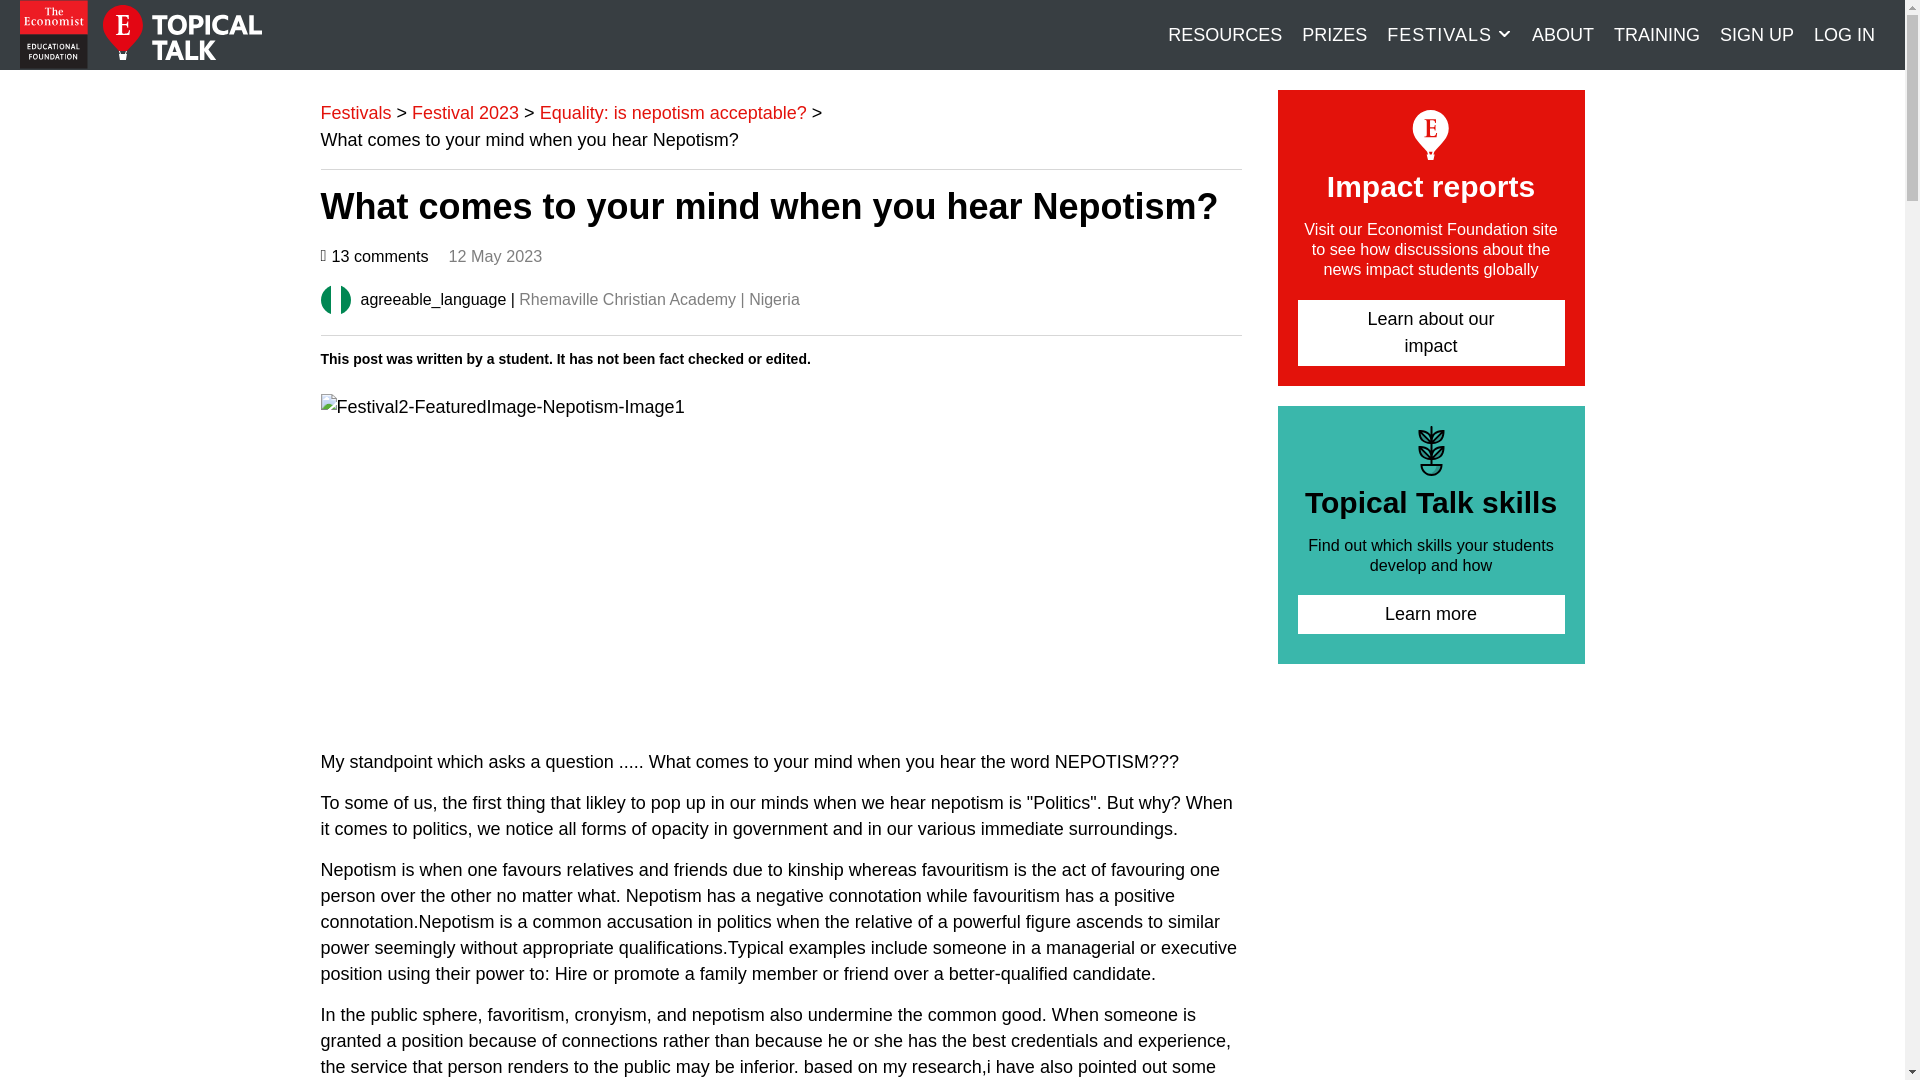 The height and width of the screenshot is (1080, 1920). I want to click on SIGN UP, so click(1756, 34).